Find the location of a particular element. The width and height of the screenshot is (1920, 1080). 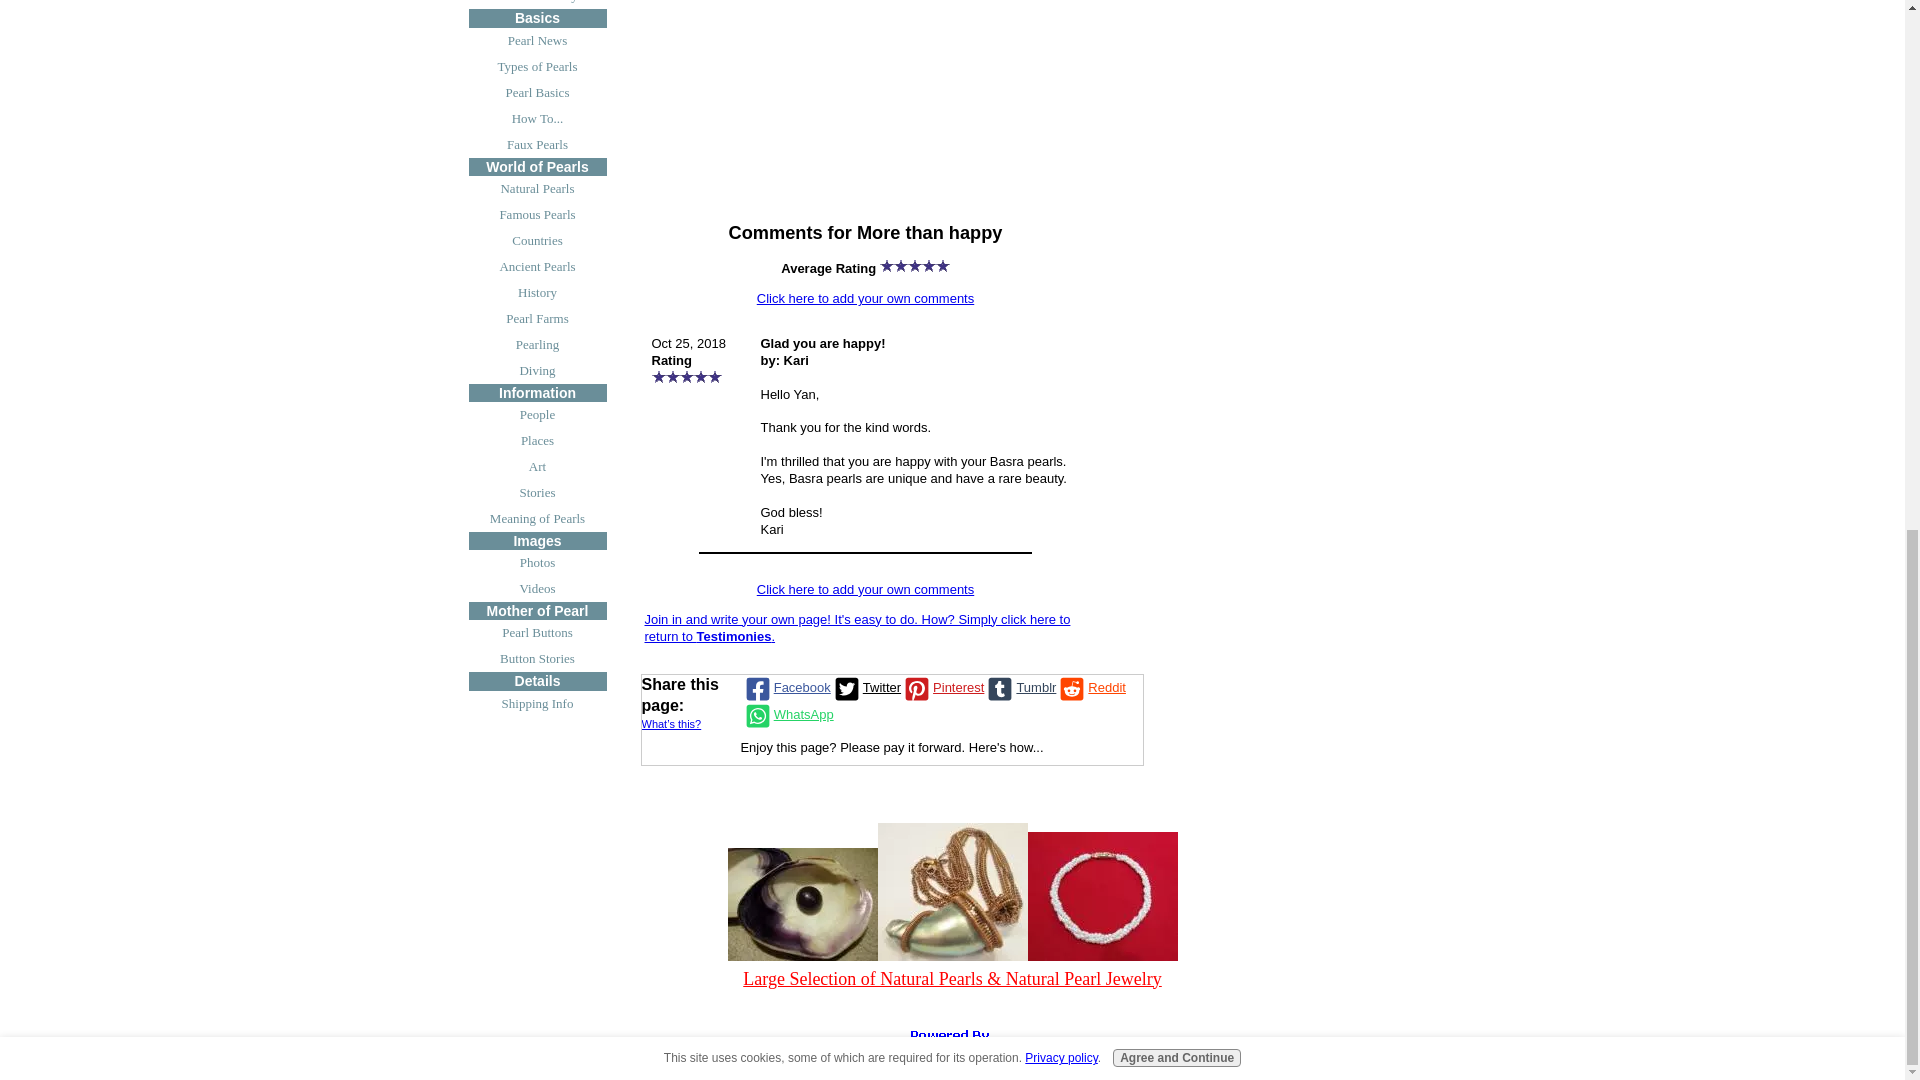

Famous Pearls is located at coordinates (537, 214).